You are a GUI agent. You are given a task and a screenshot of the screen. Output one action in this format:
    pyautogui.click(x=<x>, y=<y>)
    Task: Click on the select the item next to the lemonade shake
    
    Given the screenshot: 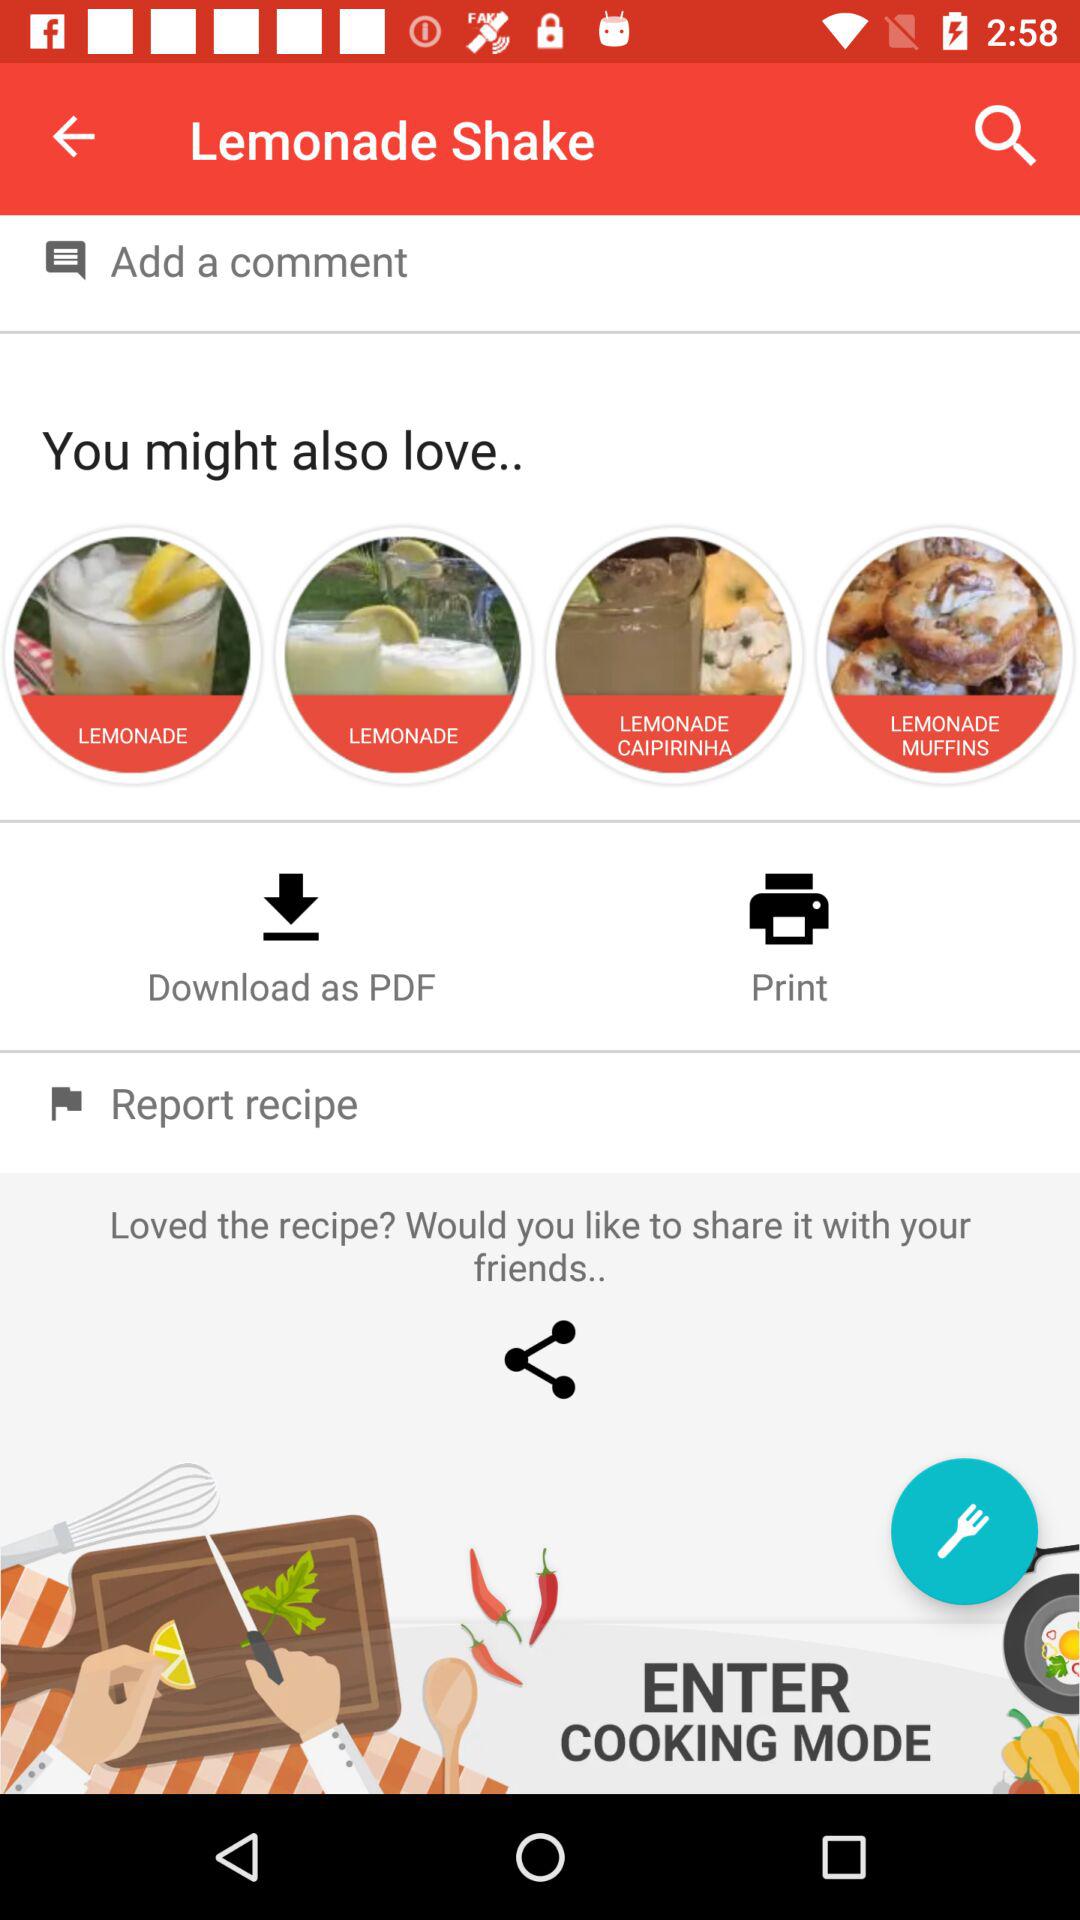 What is the action you would take?
    pyautogui.click(x=1006, y=136)
    